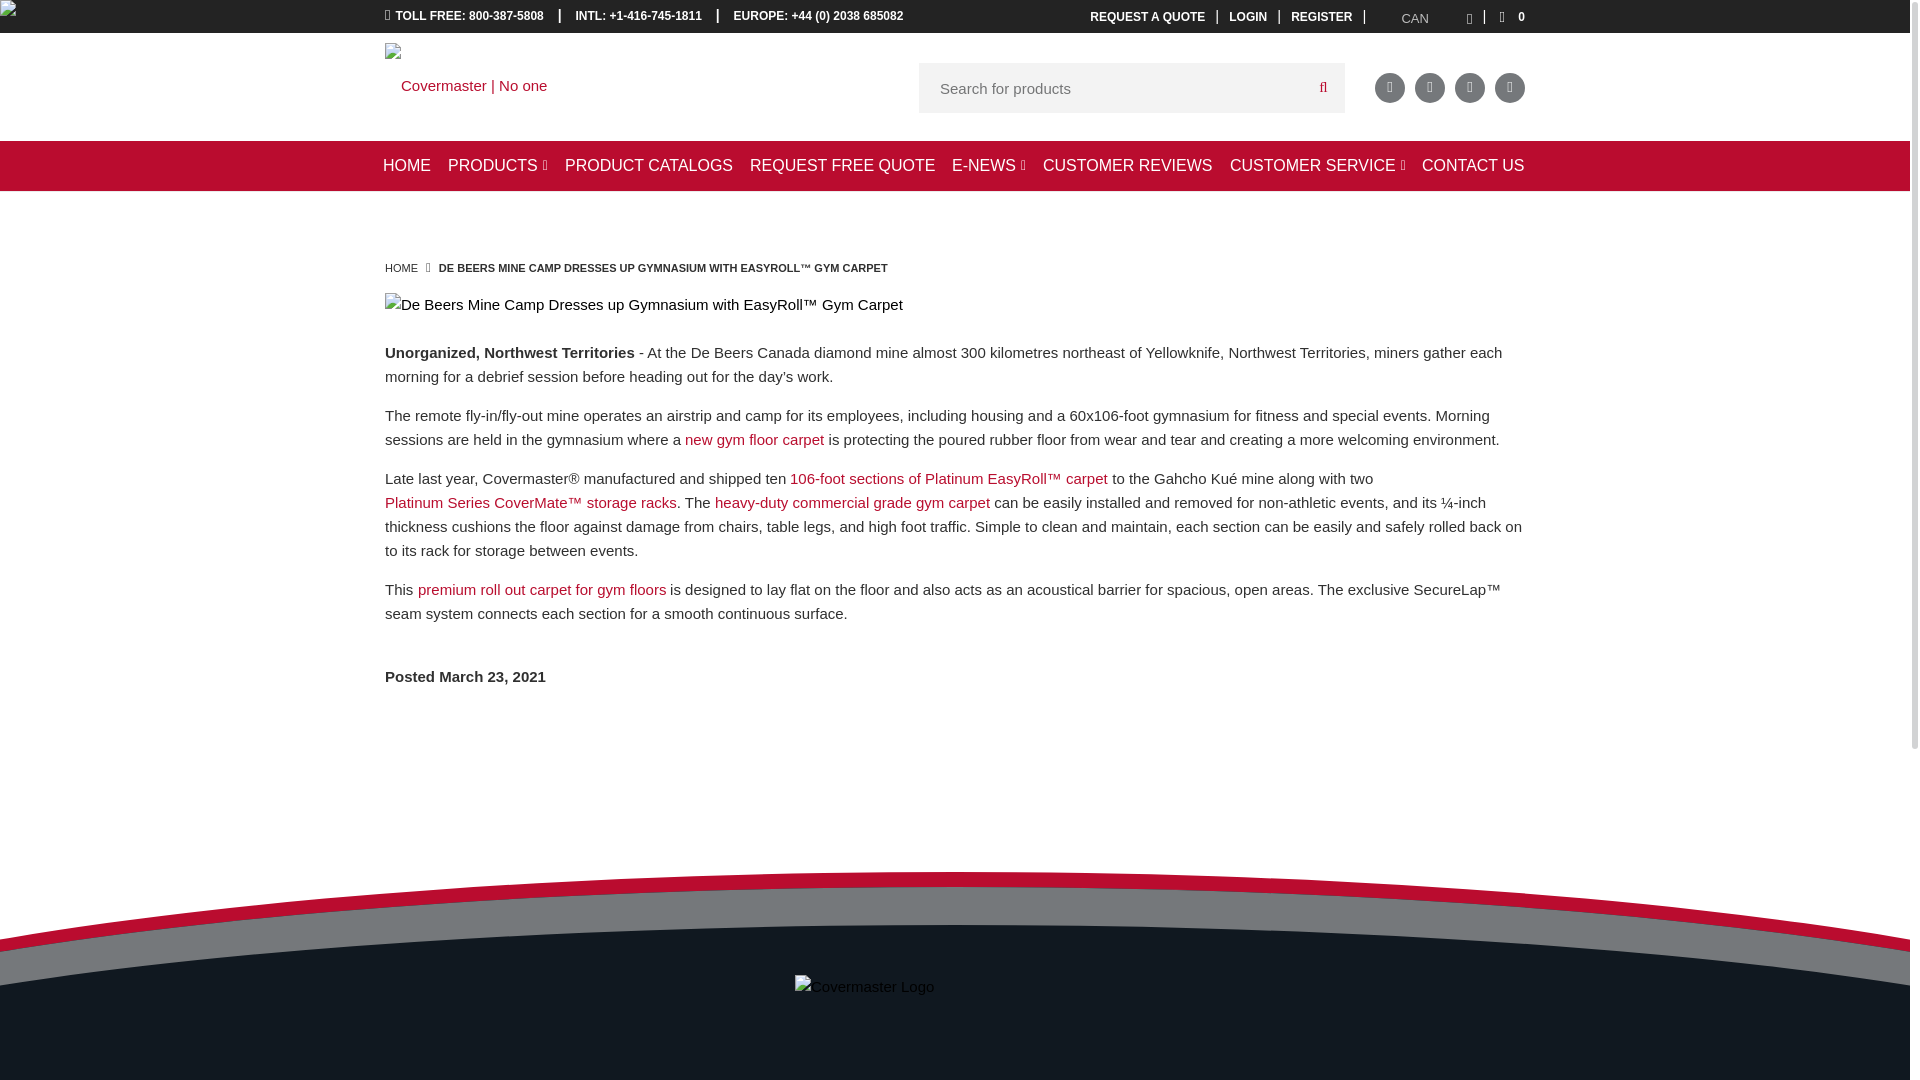 Image resolution: width=1920 pixels, height=1080 pixels. What do you see at coordinates (1505, 18) in the screenshot?
I see `0` at bounding box center [1505, 18].